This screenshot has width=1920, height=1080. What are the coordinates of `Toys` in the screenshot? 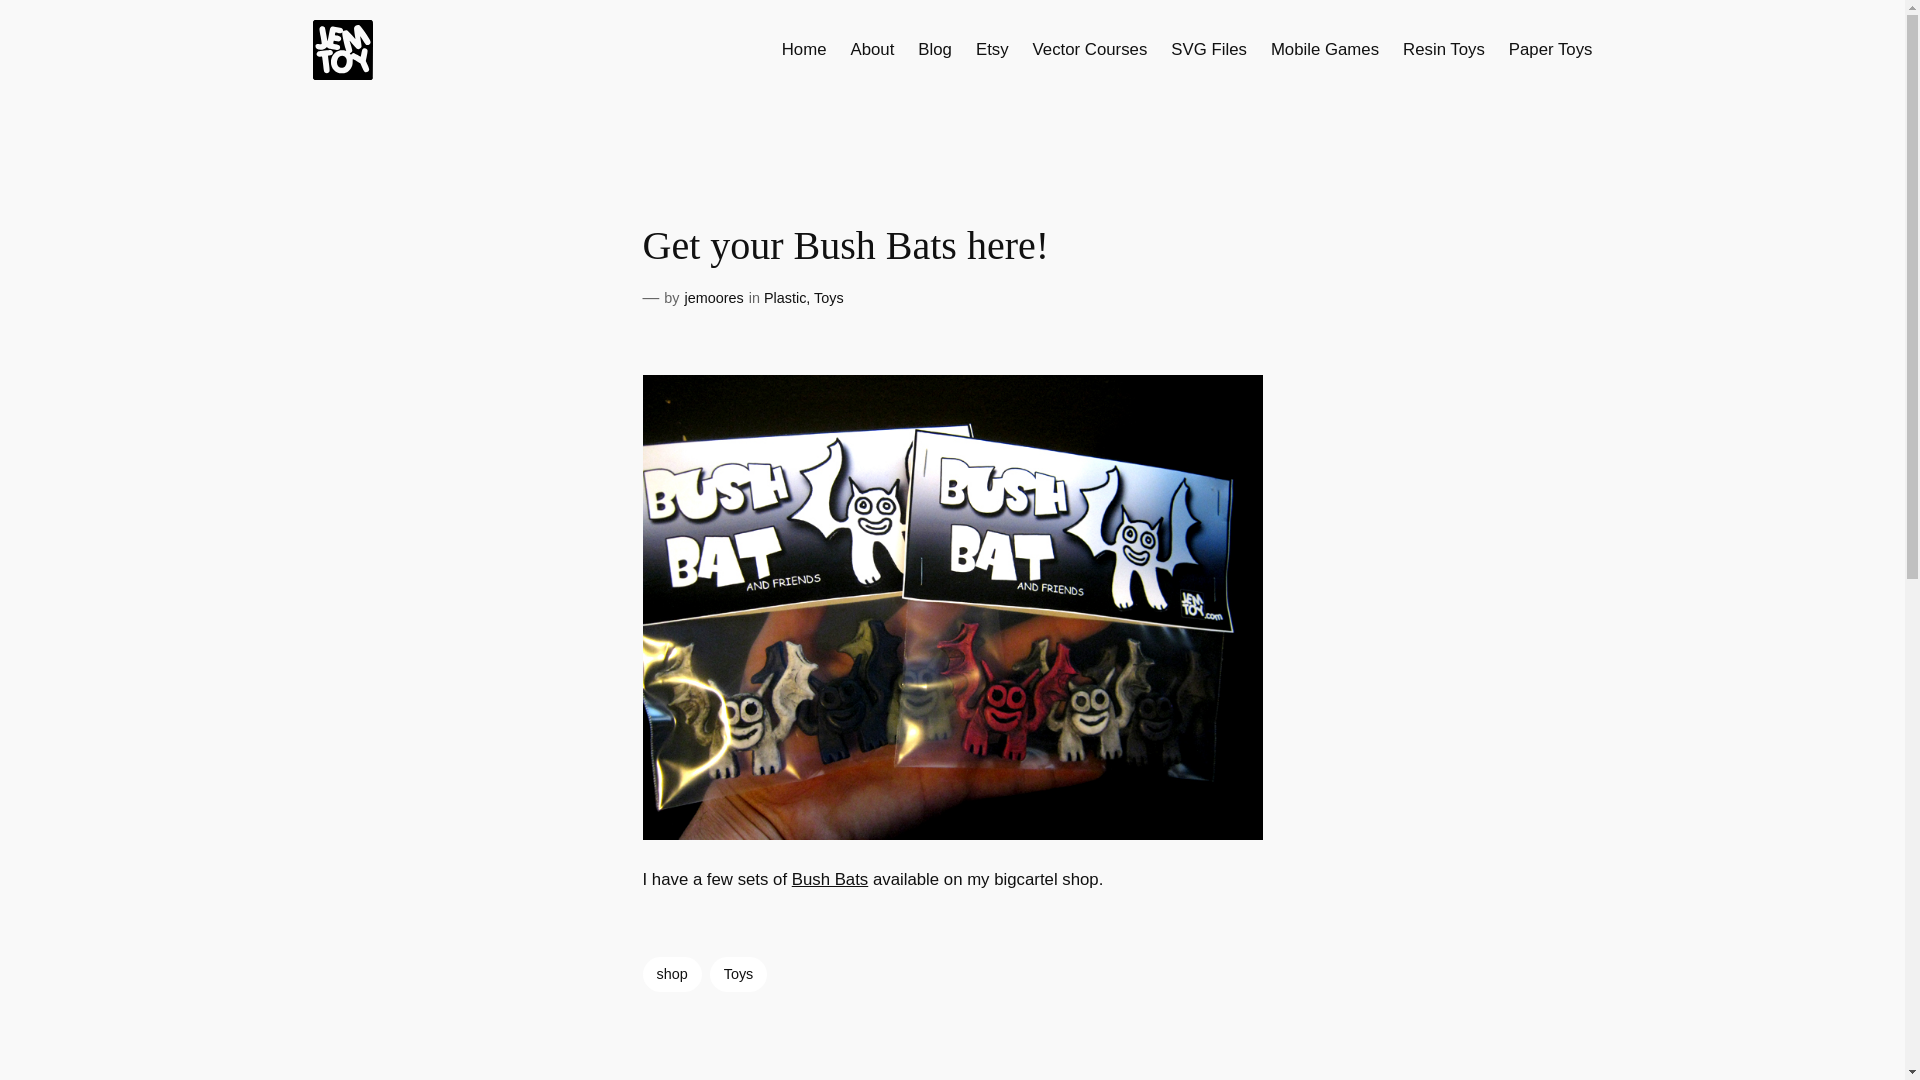 It's located at (829, 298).